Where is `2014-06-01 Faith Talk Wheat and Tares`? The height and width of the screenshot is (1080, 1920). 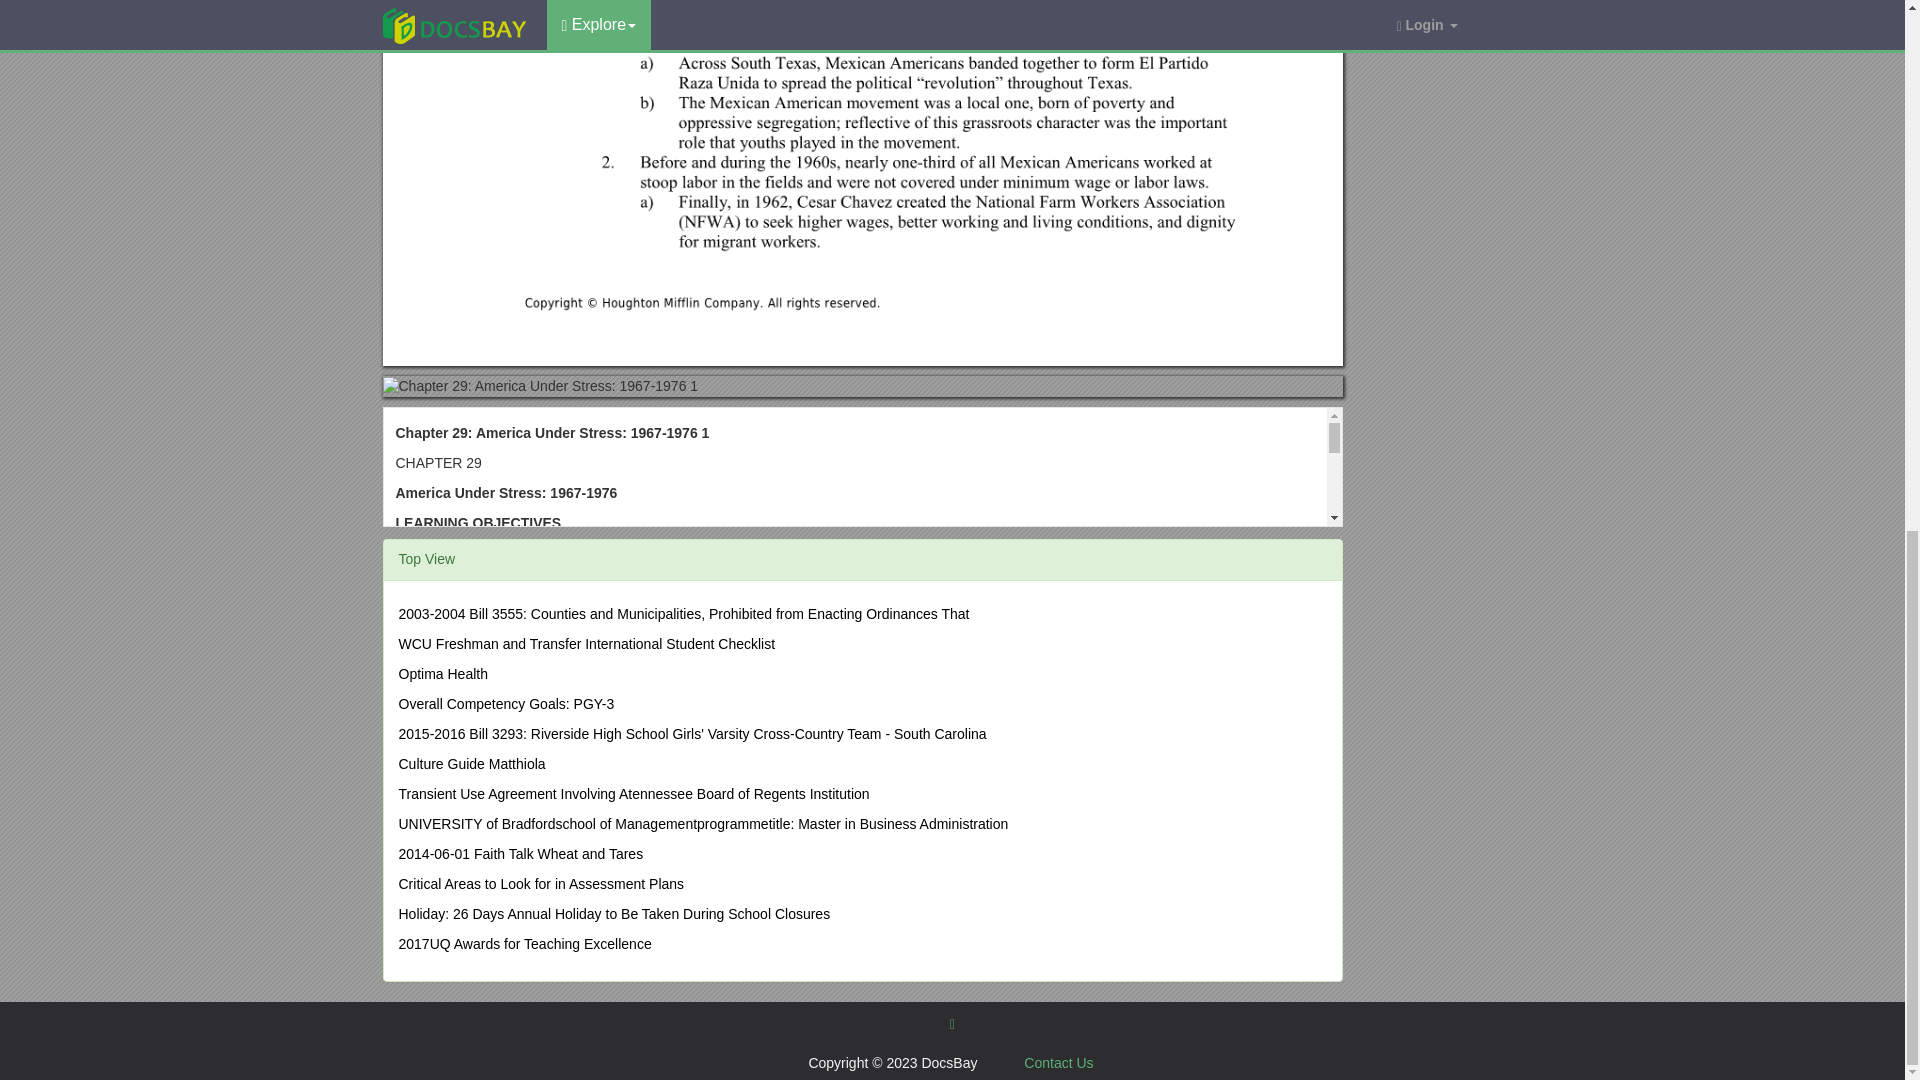
2014-06-01 Faith Talk Wheat and Tares is located at coordinates (520, 853).